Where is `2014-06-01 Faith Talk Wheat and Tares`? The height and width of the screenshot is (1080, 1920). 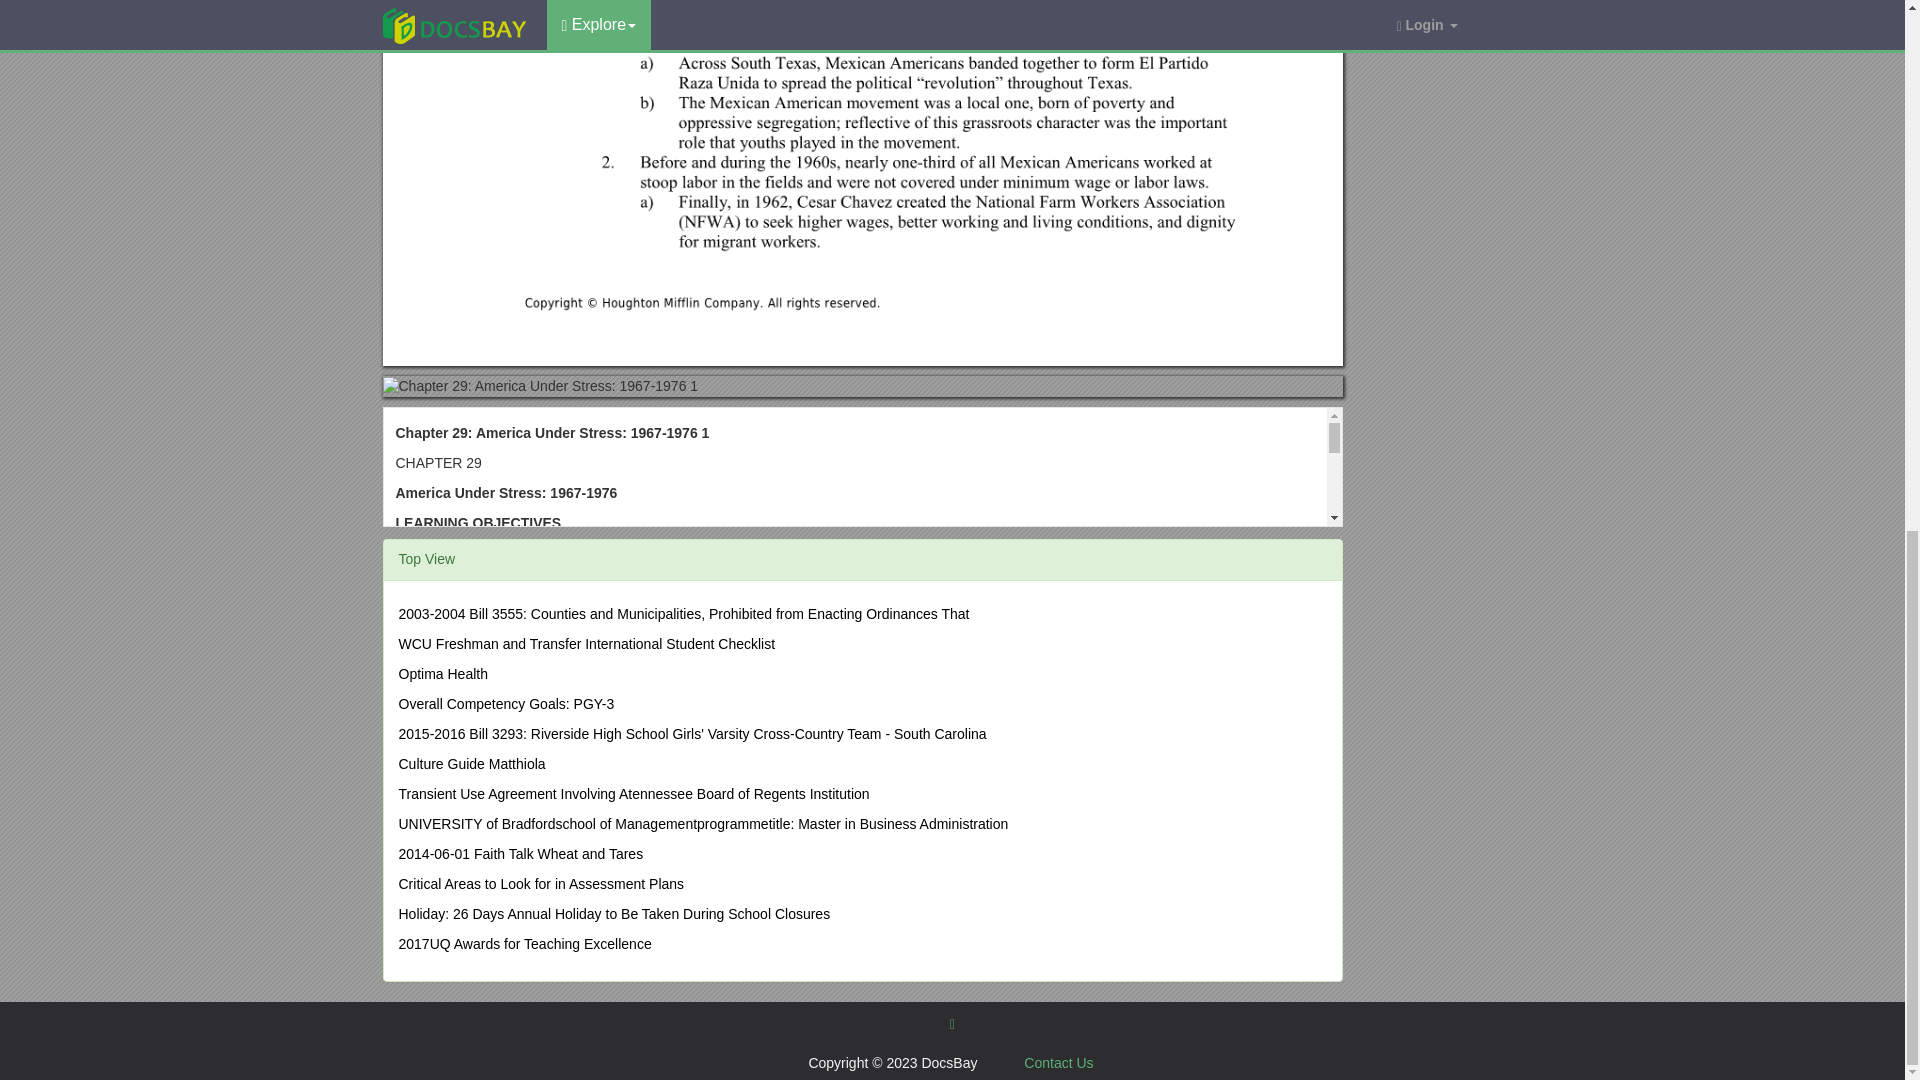
2014-06-01 Faith Talk Wheat and Tares is located at coordinates (520, 853).